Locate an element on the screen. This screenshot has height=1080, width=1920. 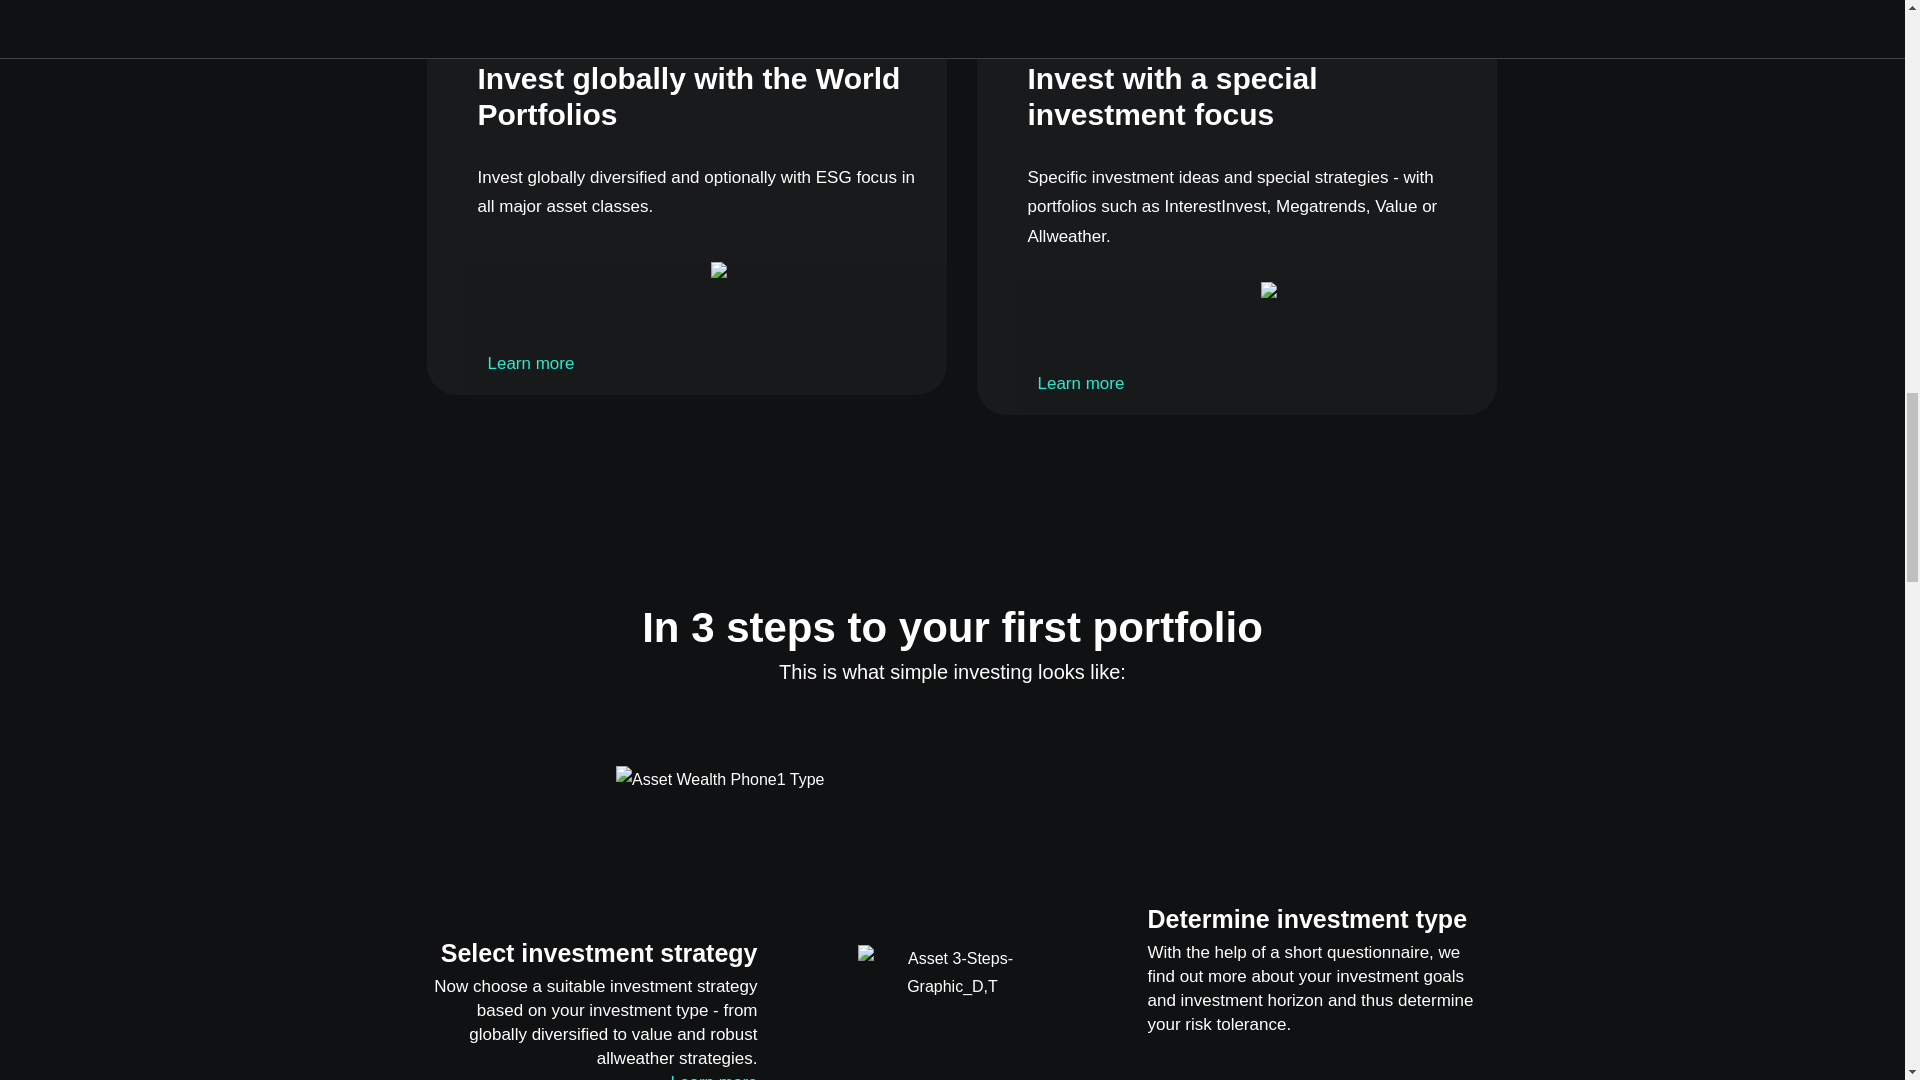
Learn more is located at coordinates (1080, 383).